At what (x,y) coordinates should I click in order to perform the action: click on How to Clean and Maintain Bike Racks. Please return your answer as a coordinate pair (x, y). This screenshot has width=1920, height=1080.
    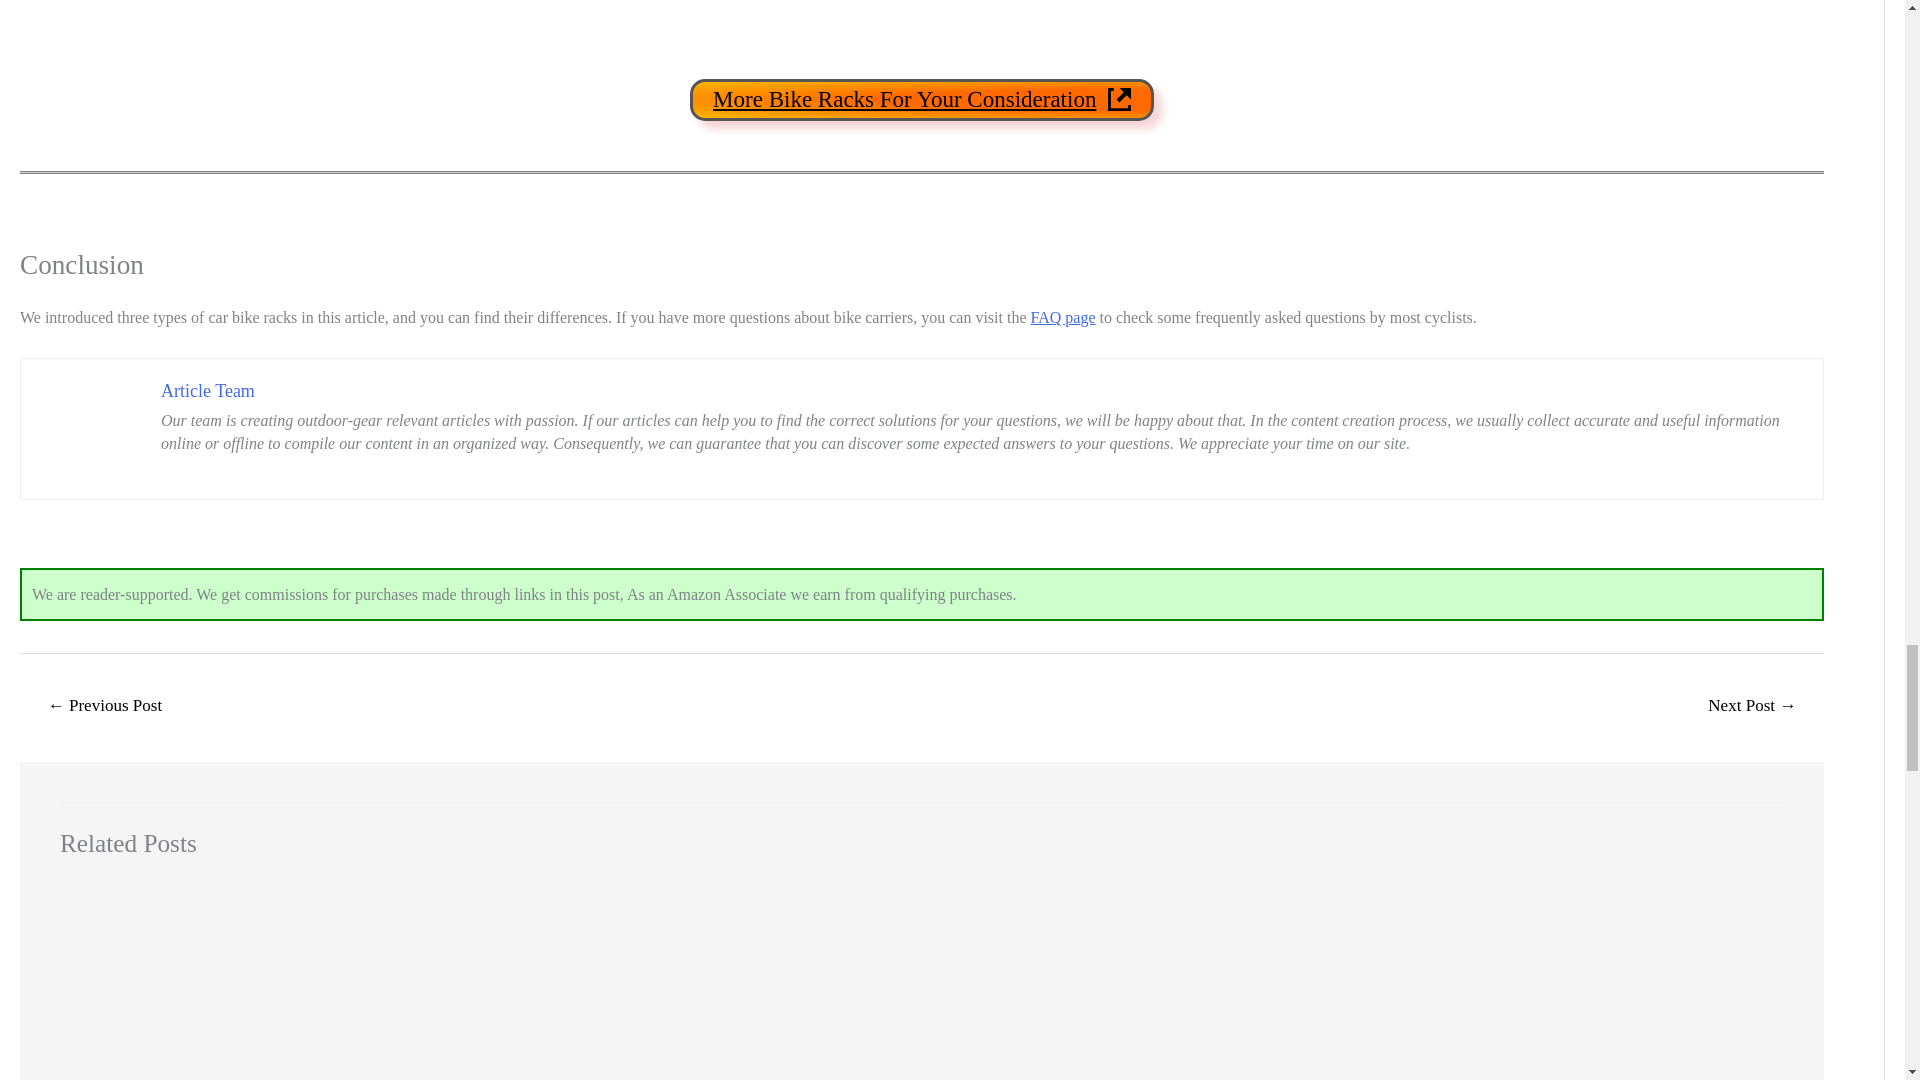
    Looking at the image, I should click on (1752, 707).